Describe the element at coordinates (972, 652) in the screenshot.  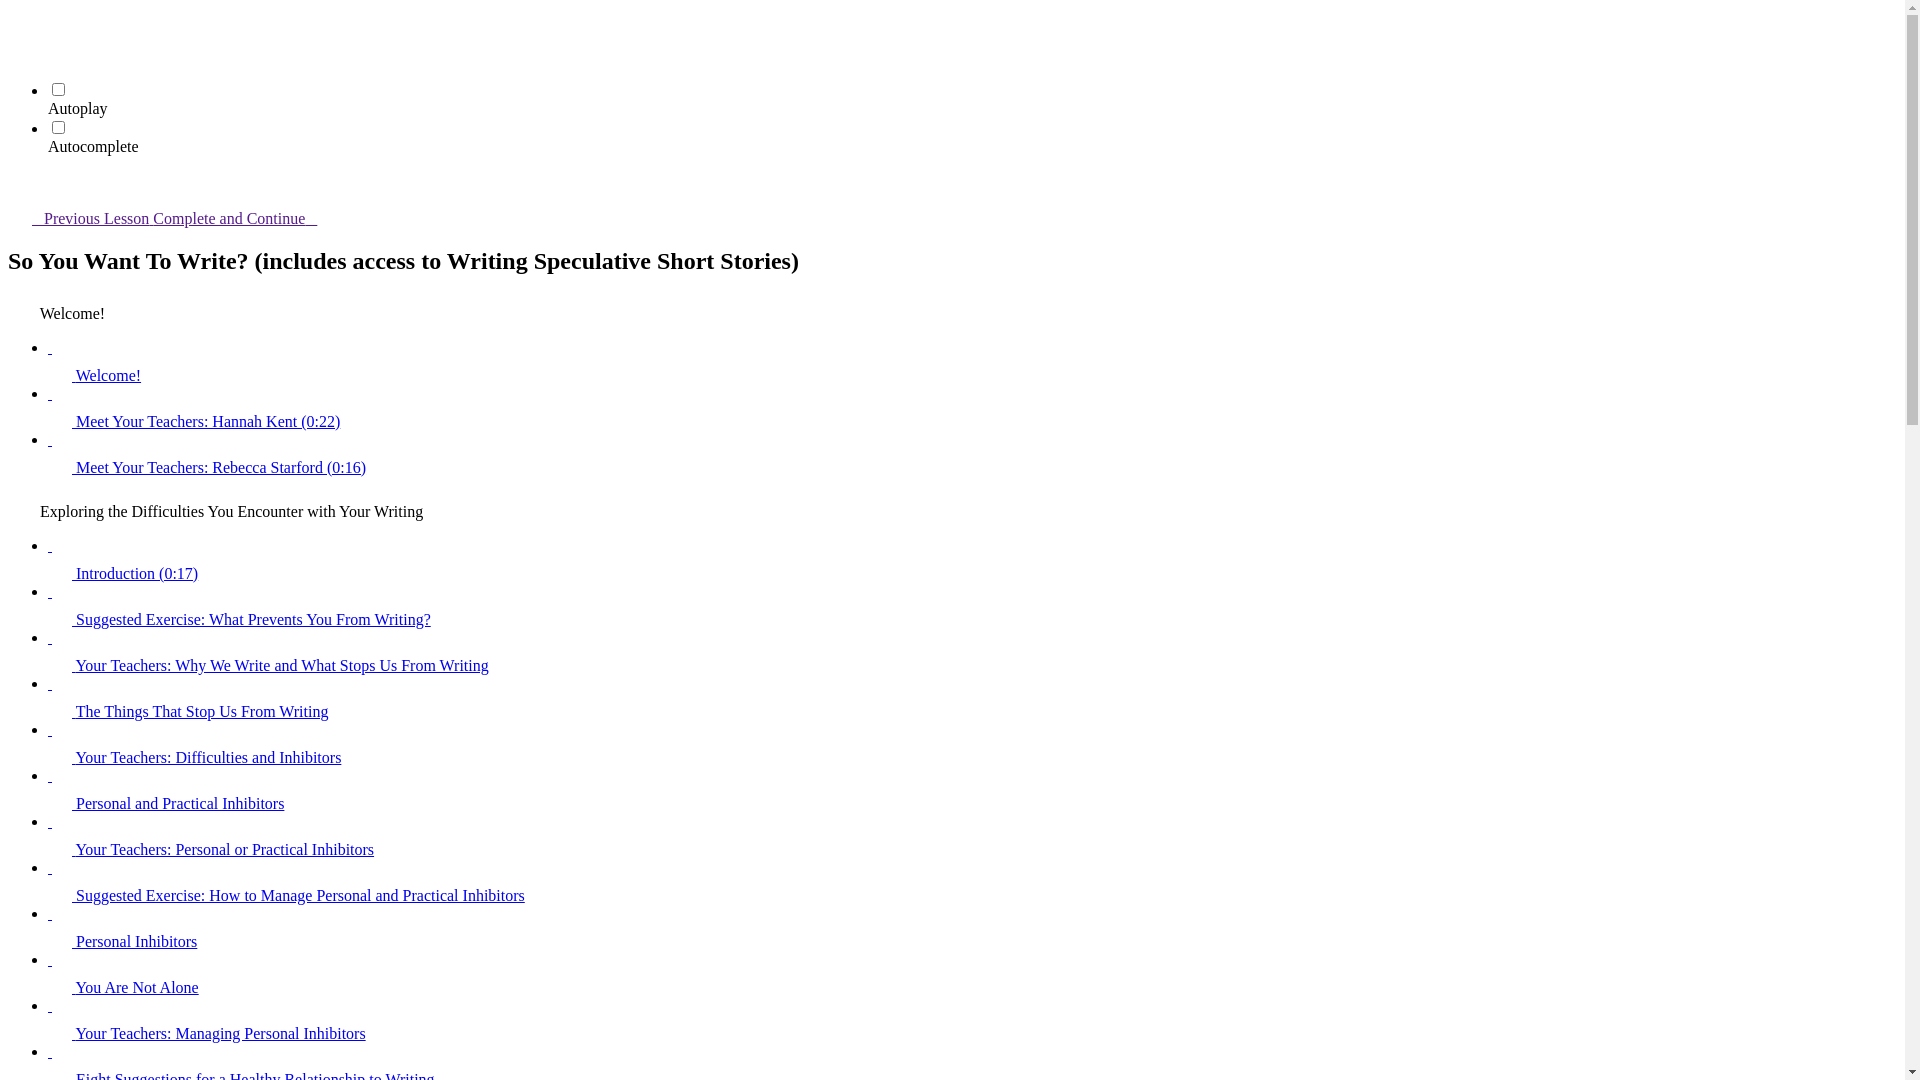
I see `  Your Teachers: Why We Write and What Stops Us From Writing` at that location.